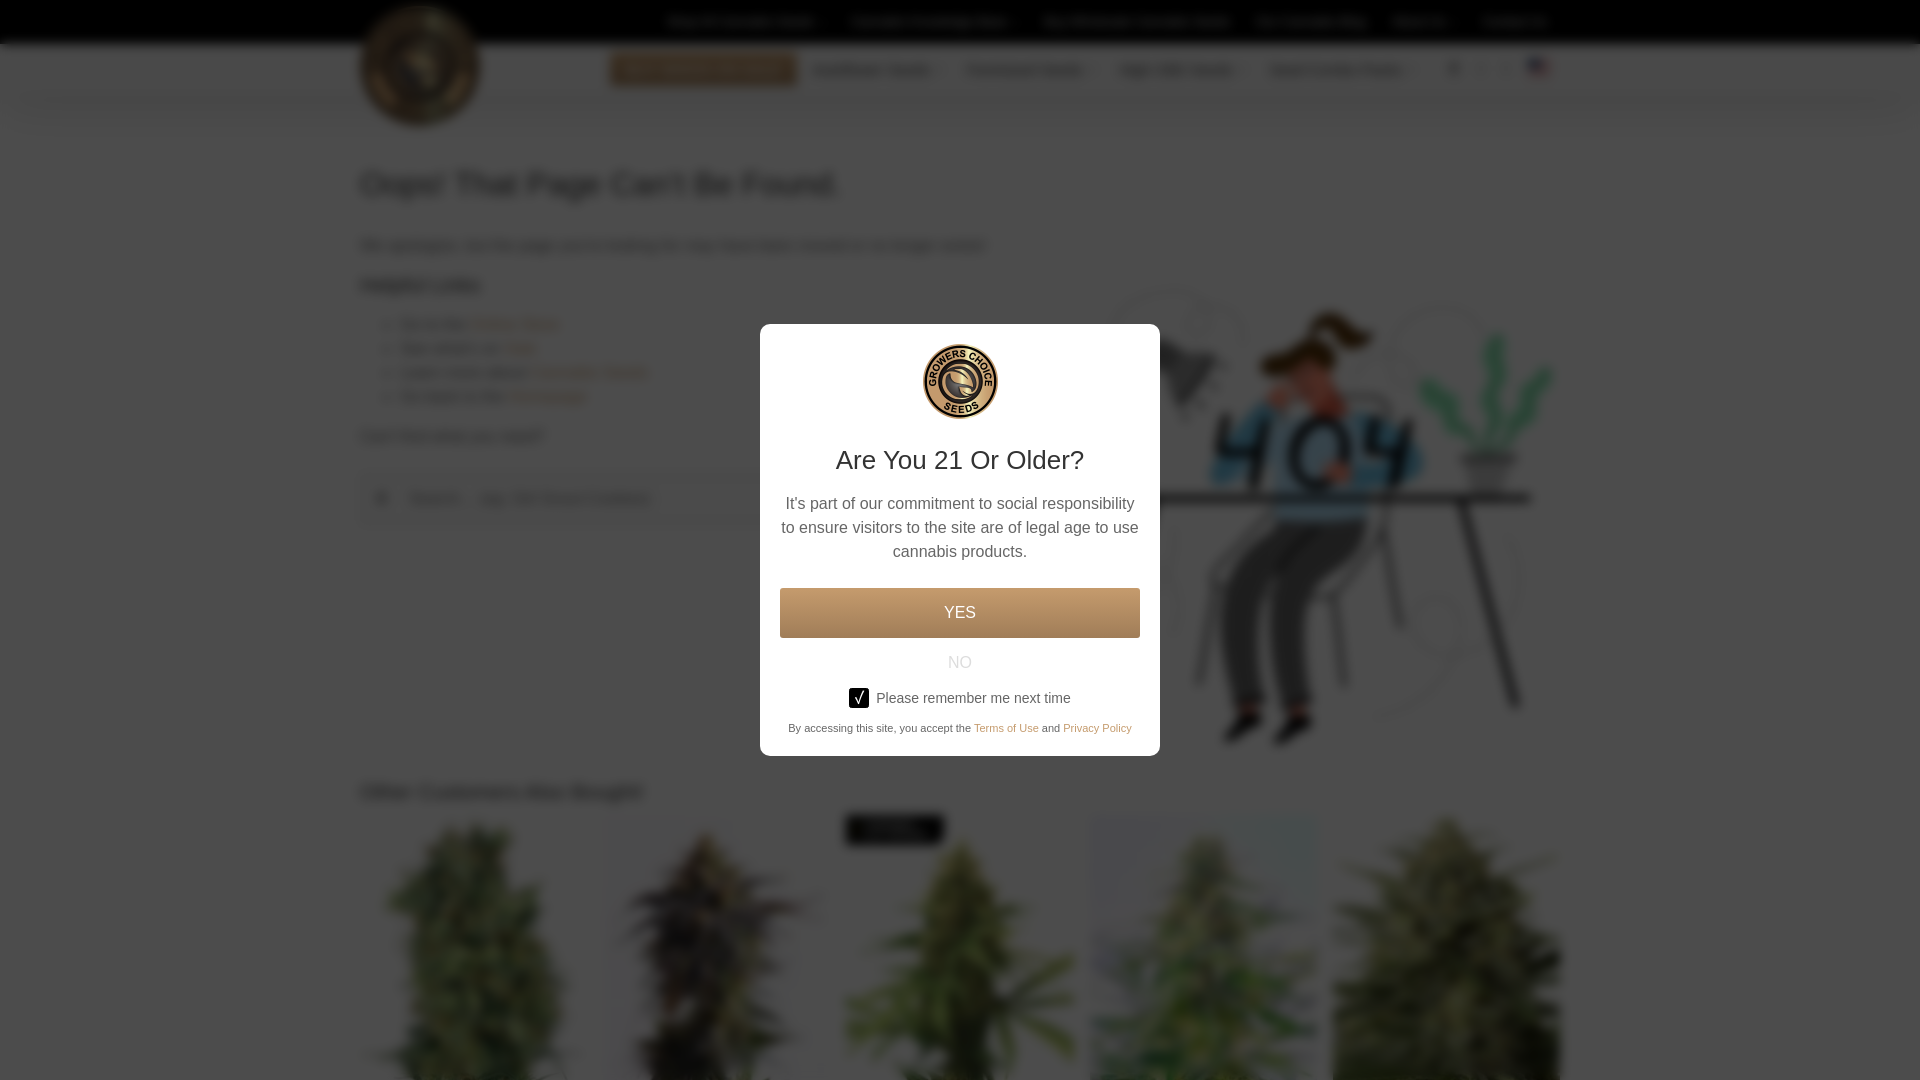  What do you see at coordinates (703, 68) in the screenshot?
I see `BUY SEEDS ON SALE` at bounding box center [703, 68].